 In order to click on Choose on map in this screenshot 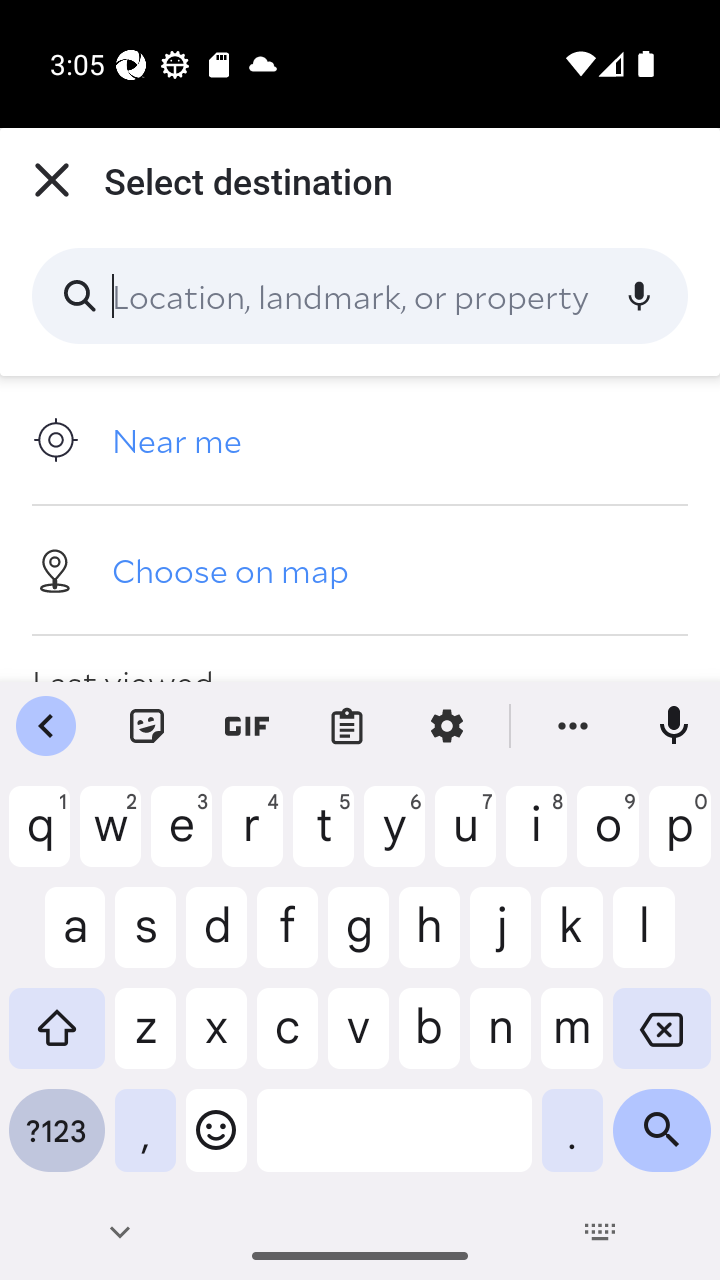, I will do `click(360, 569)`.